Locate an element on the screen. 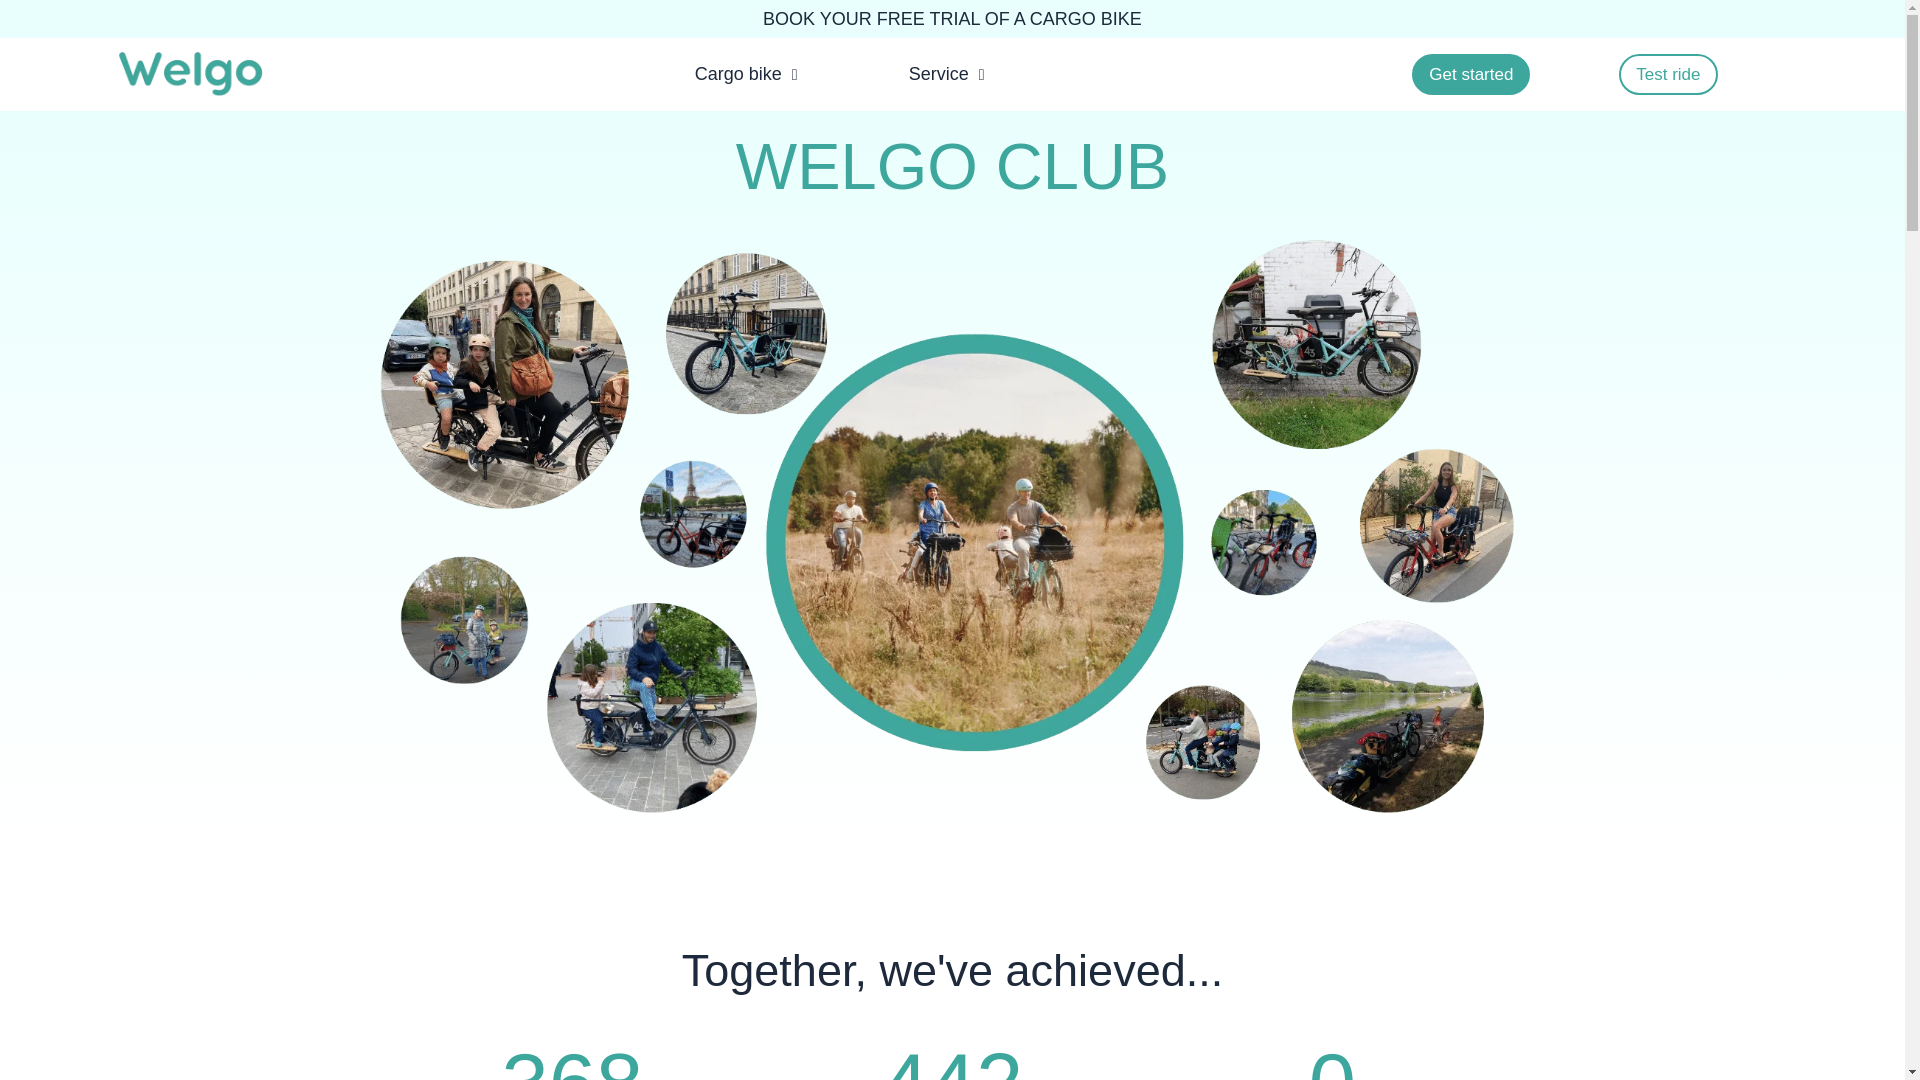  Get started is located at coordinates (1470, 74).